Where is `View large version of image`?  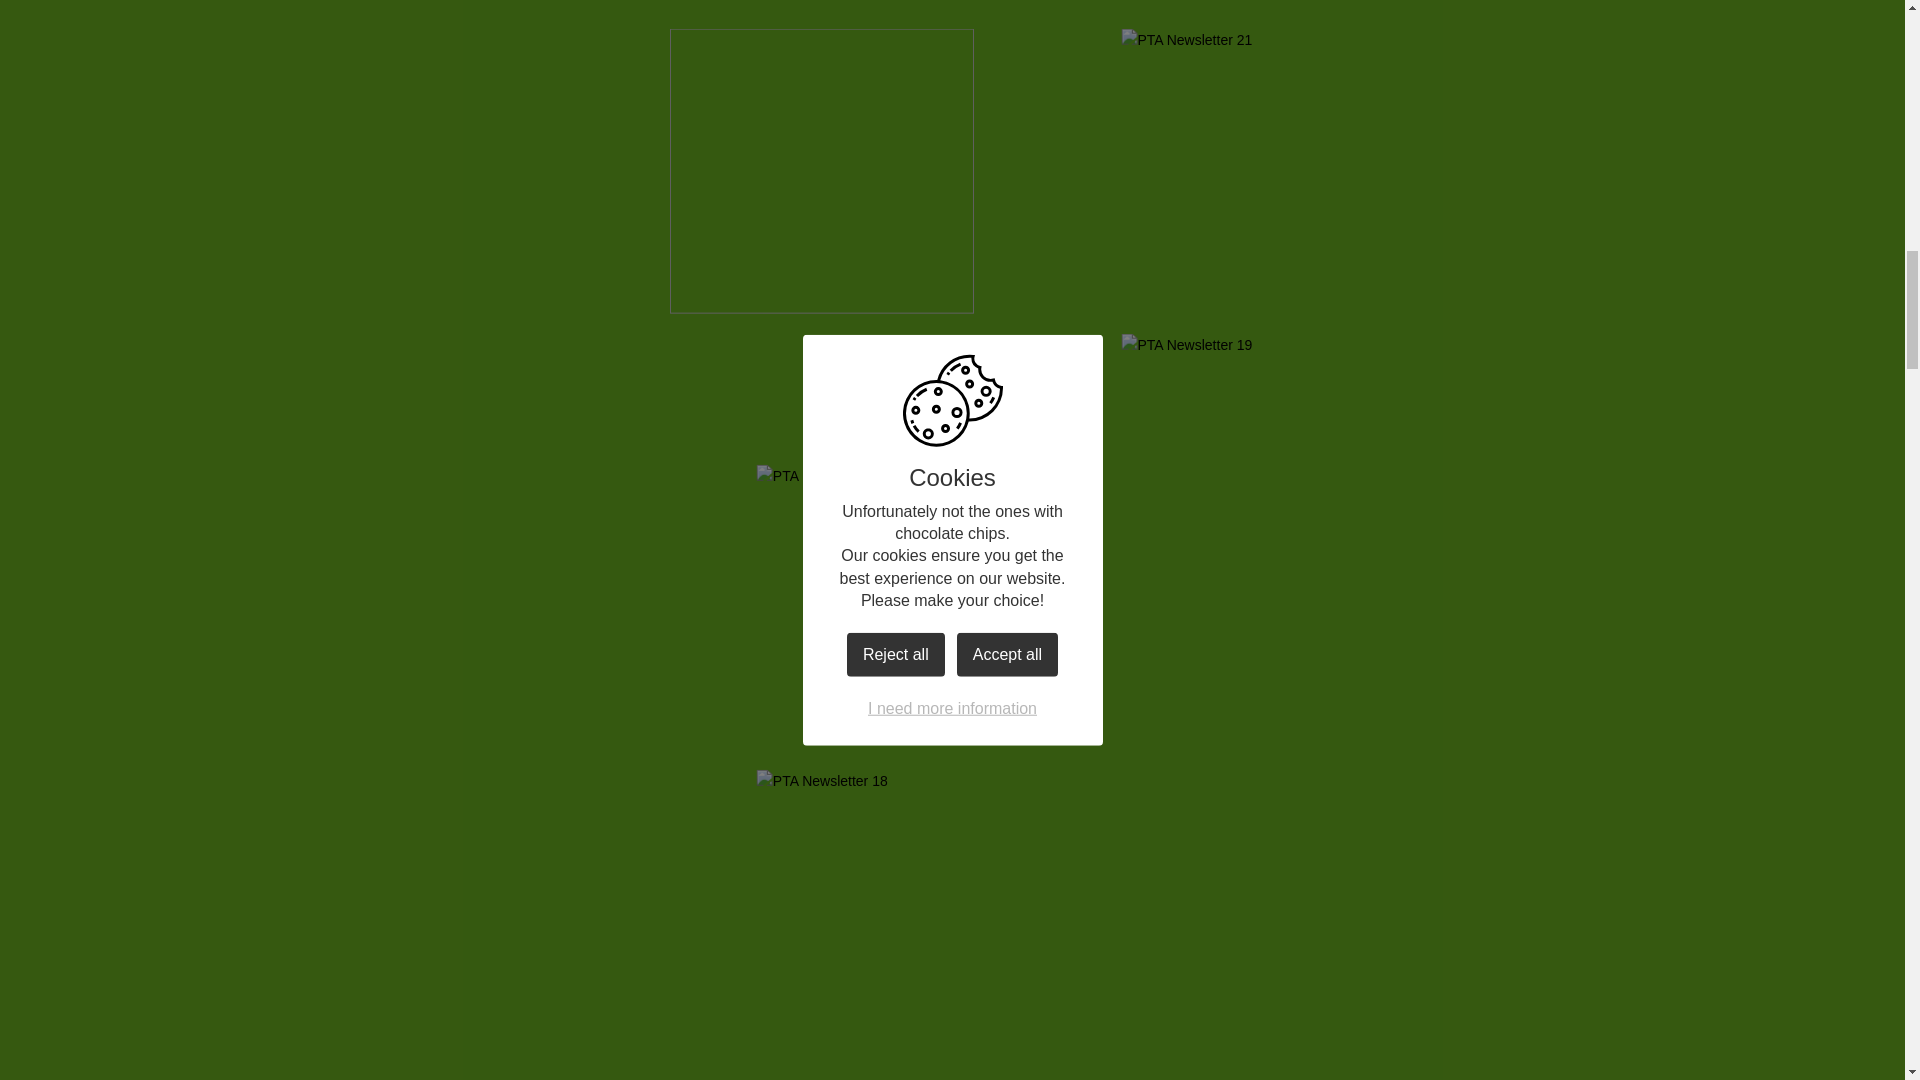 View large version of image is located at coordinates (1222, 1011).